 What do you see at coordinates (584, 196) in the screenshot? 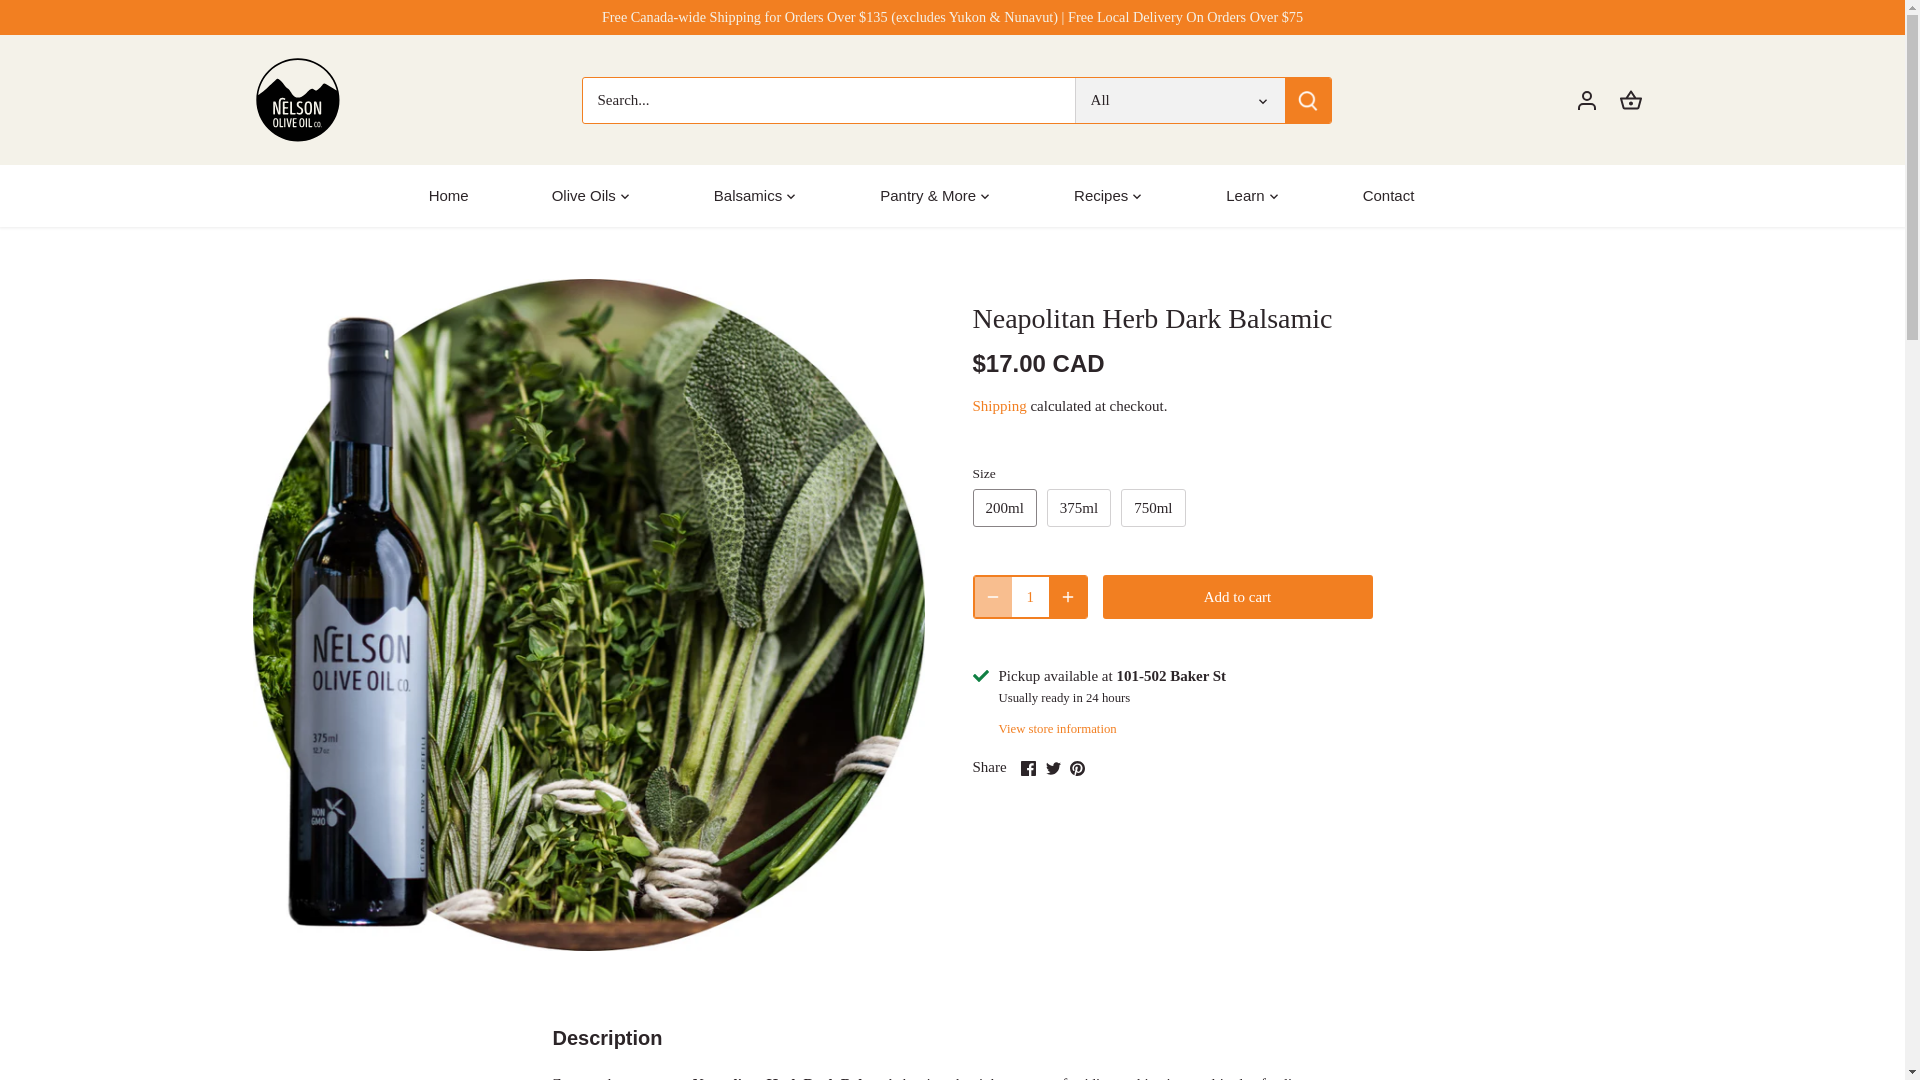
I see `Olive Oils` at bounding box center [584, 196].